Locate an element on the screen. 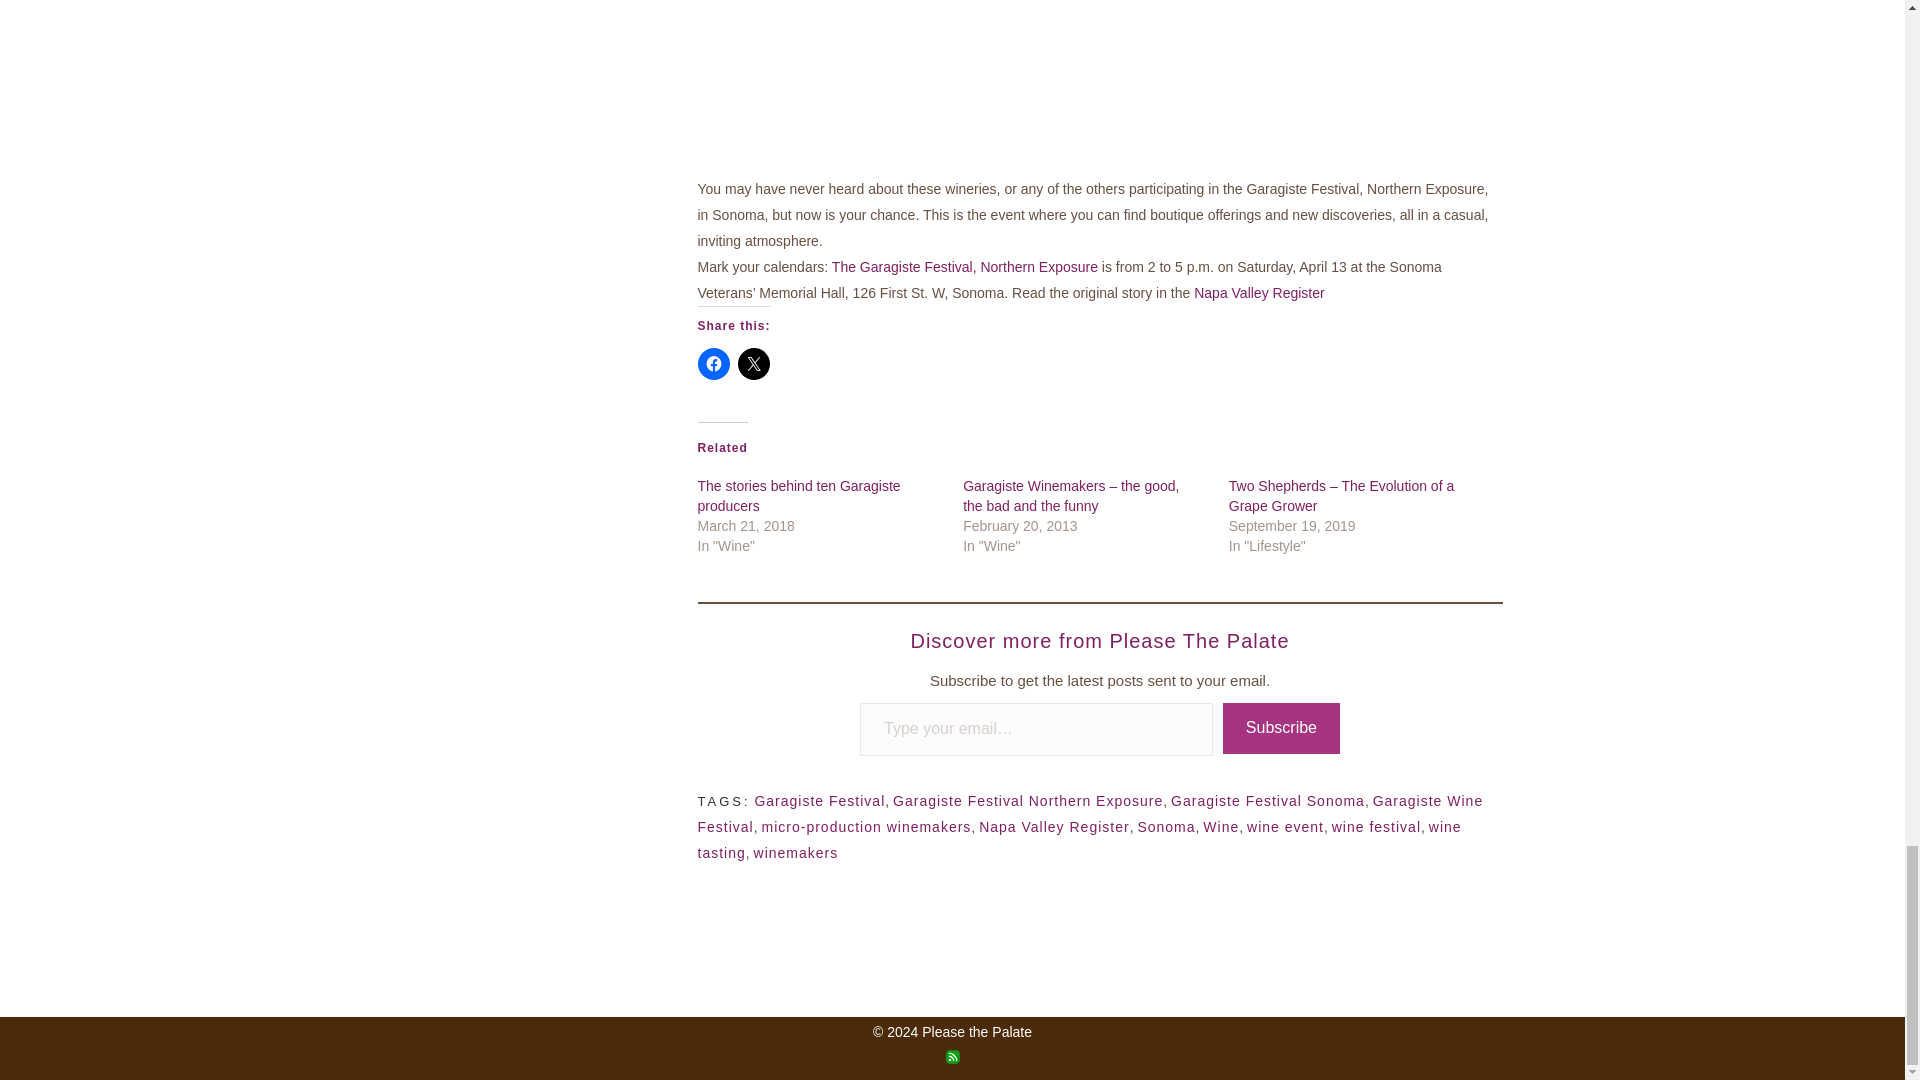  Click to share on X is located at coordinates (753, 364).